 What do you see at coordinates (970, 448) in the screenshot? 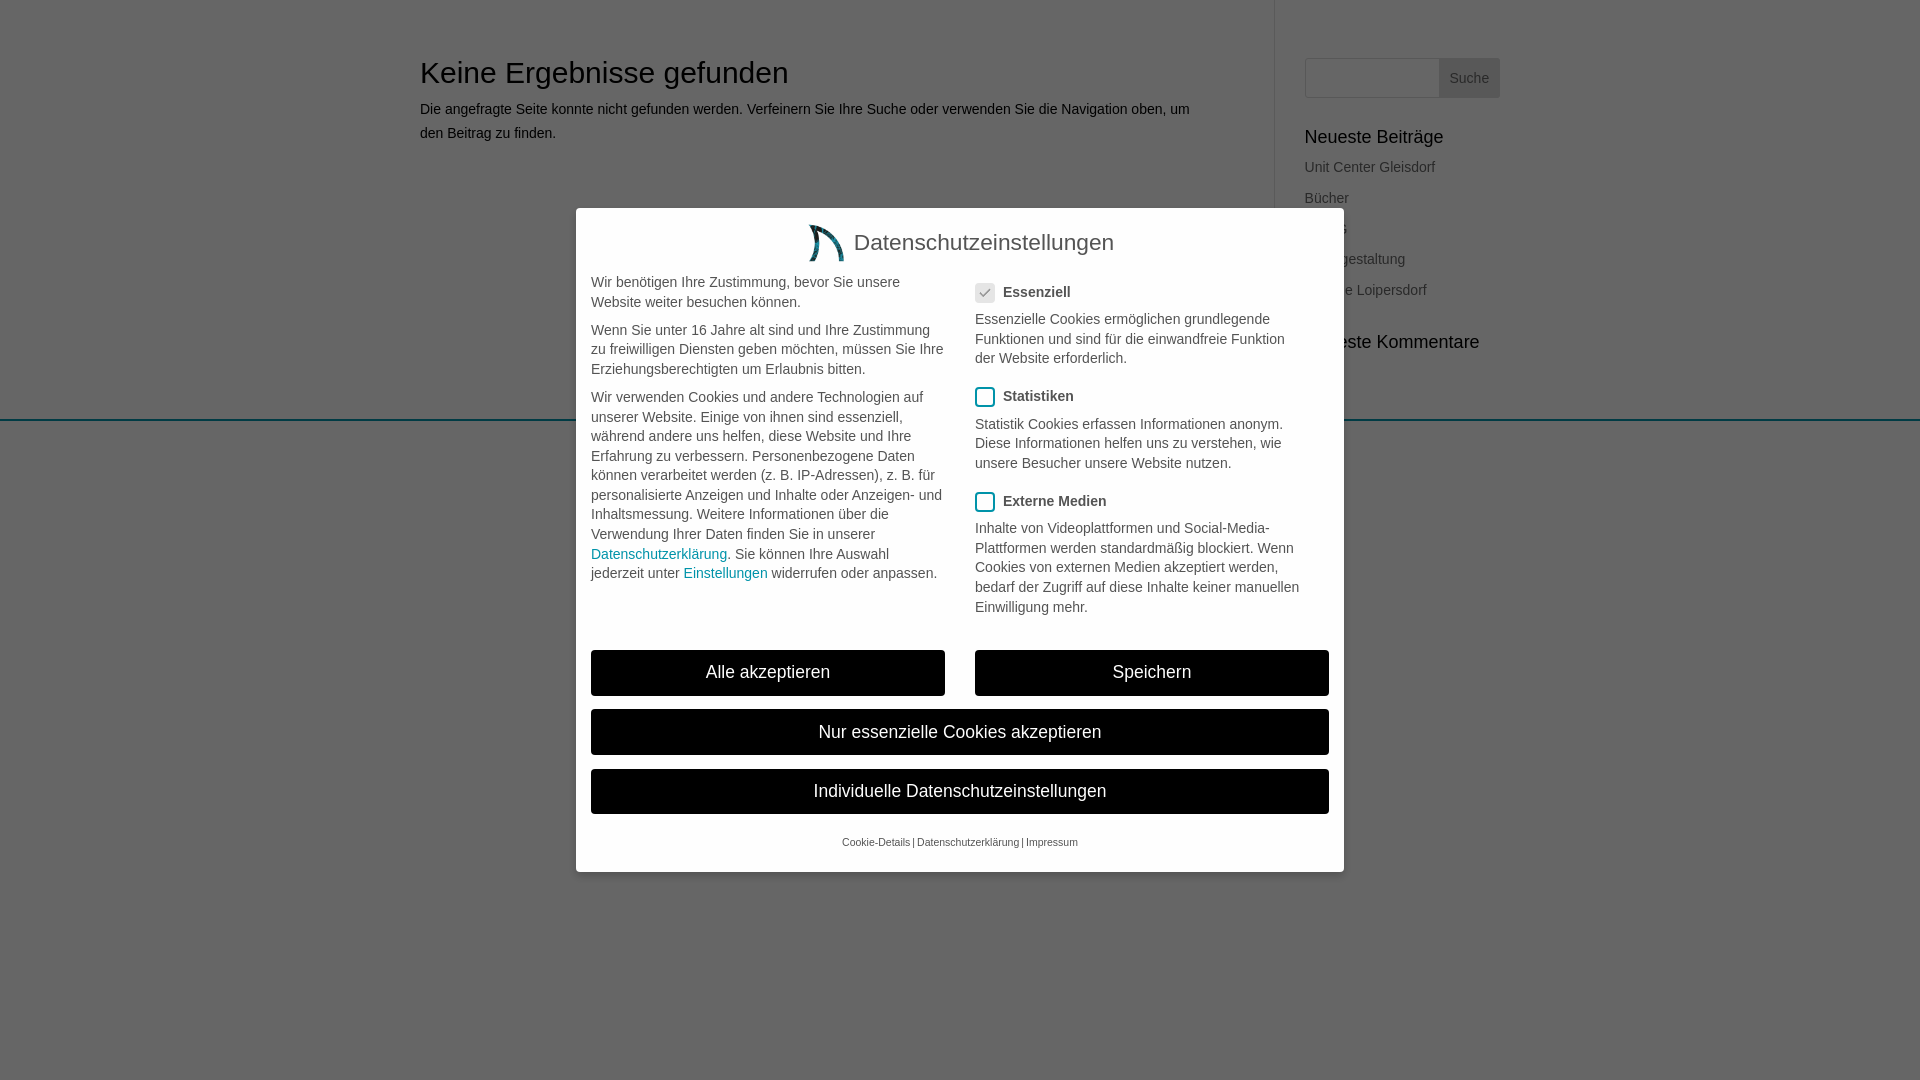
I see `DATENSCHUTZ` at bounding box center [970, 448].